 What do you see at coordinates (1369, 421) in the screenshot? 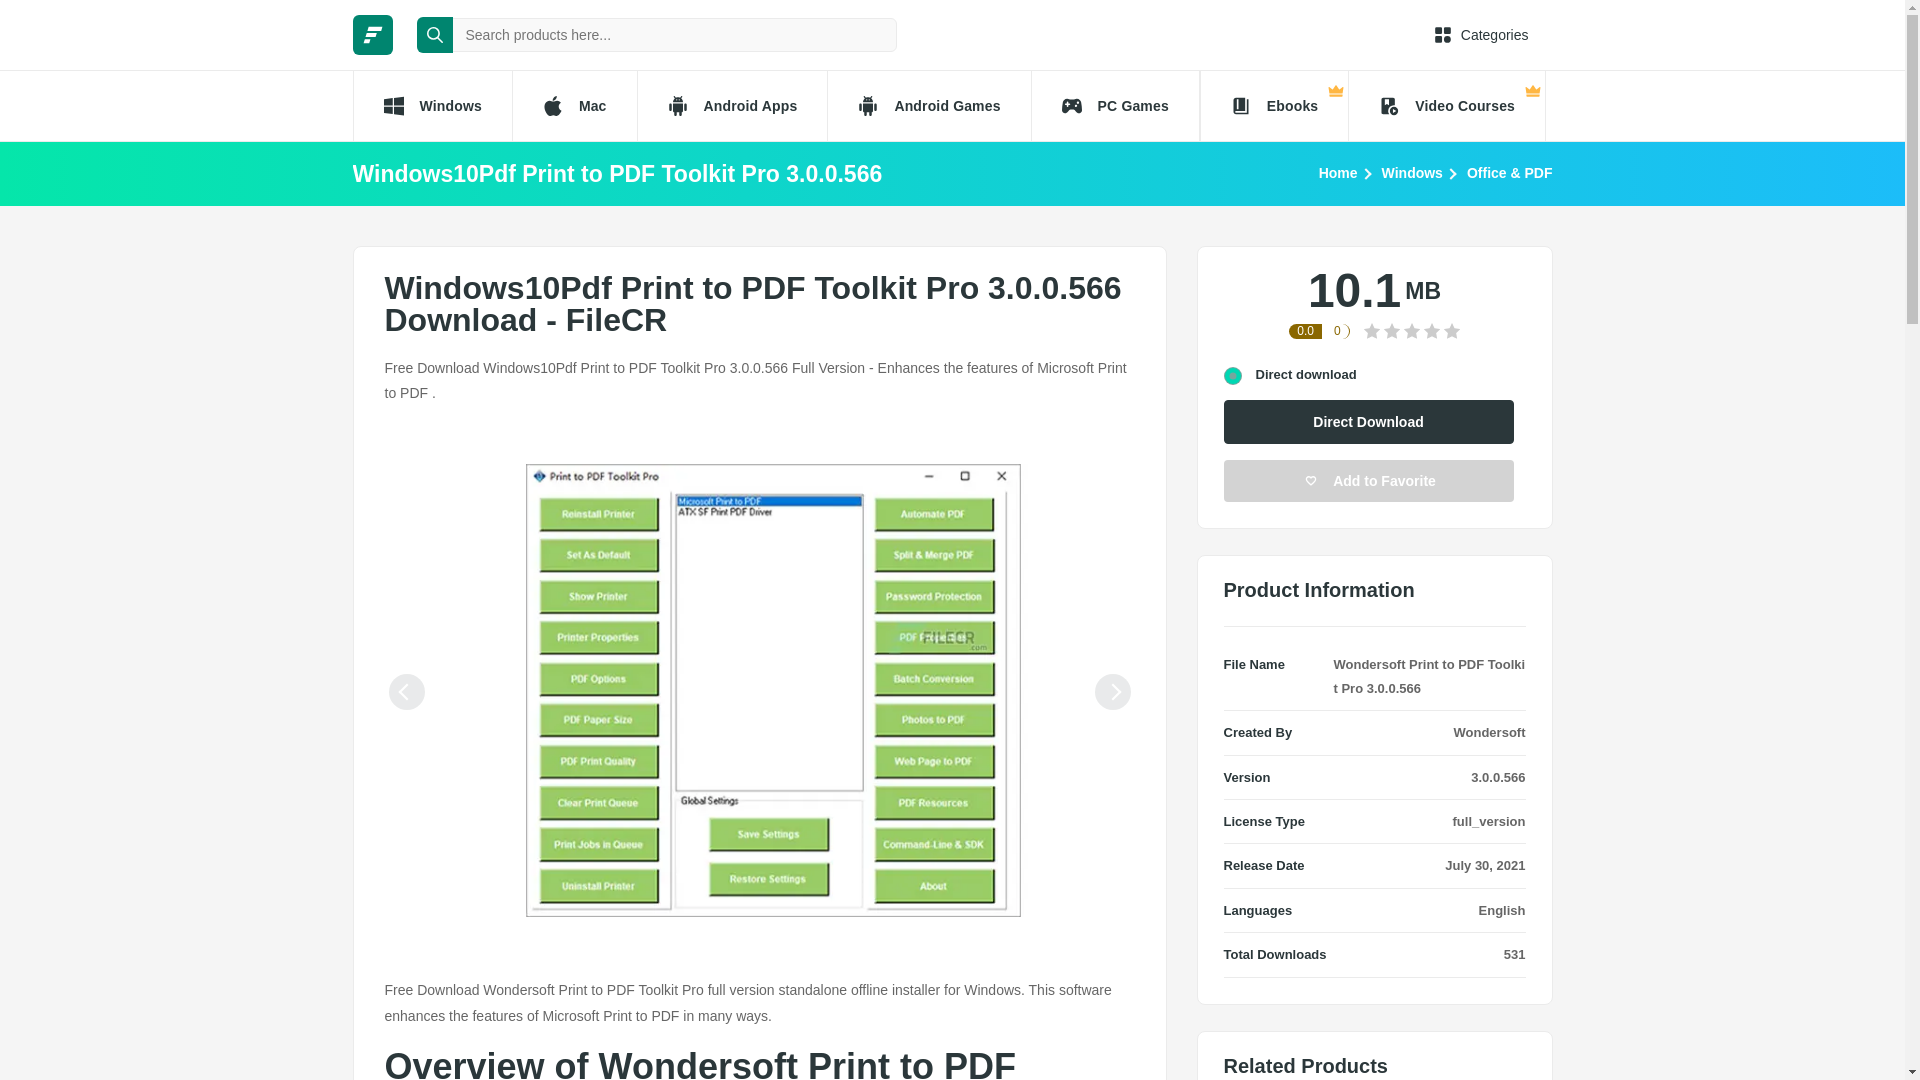
I see `Direct Download` at bounding box center [1369, 421].